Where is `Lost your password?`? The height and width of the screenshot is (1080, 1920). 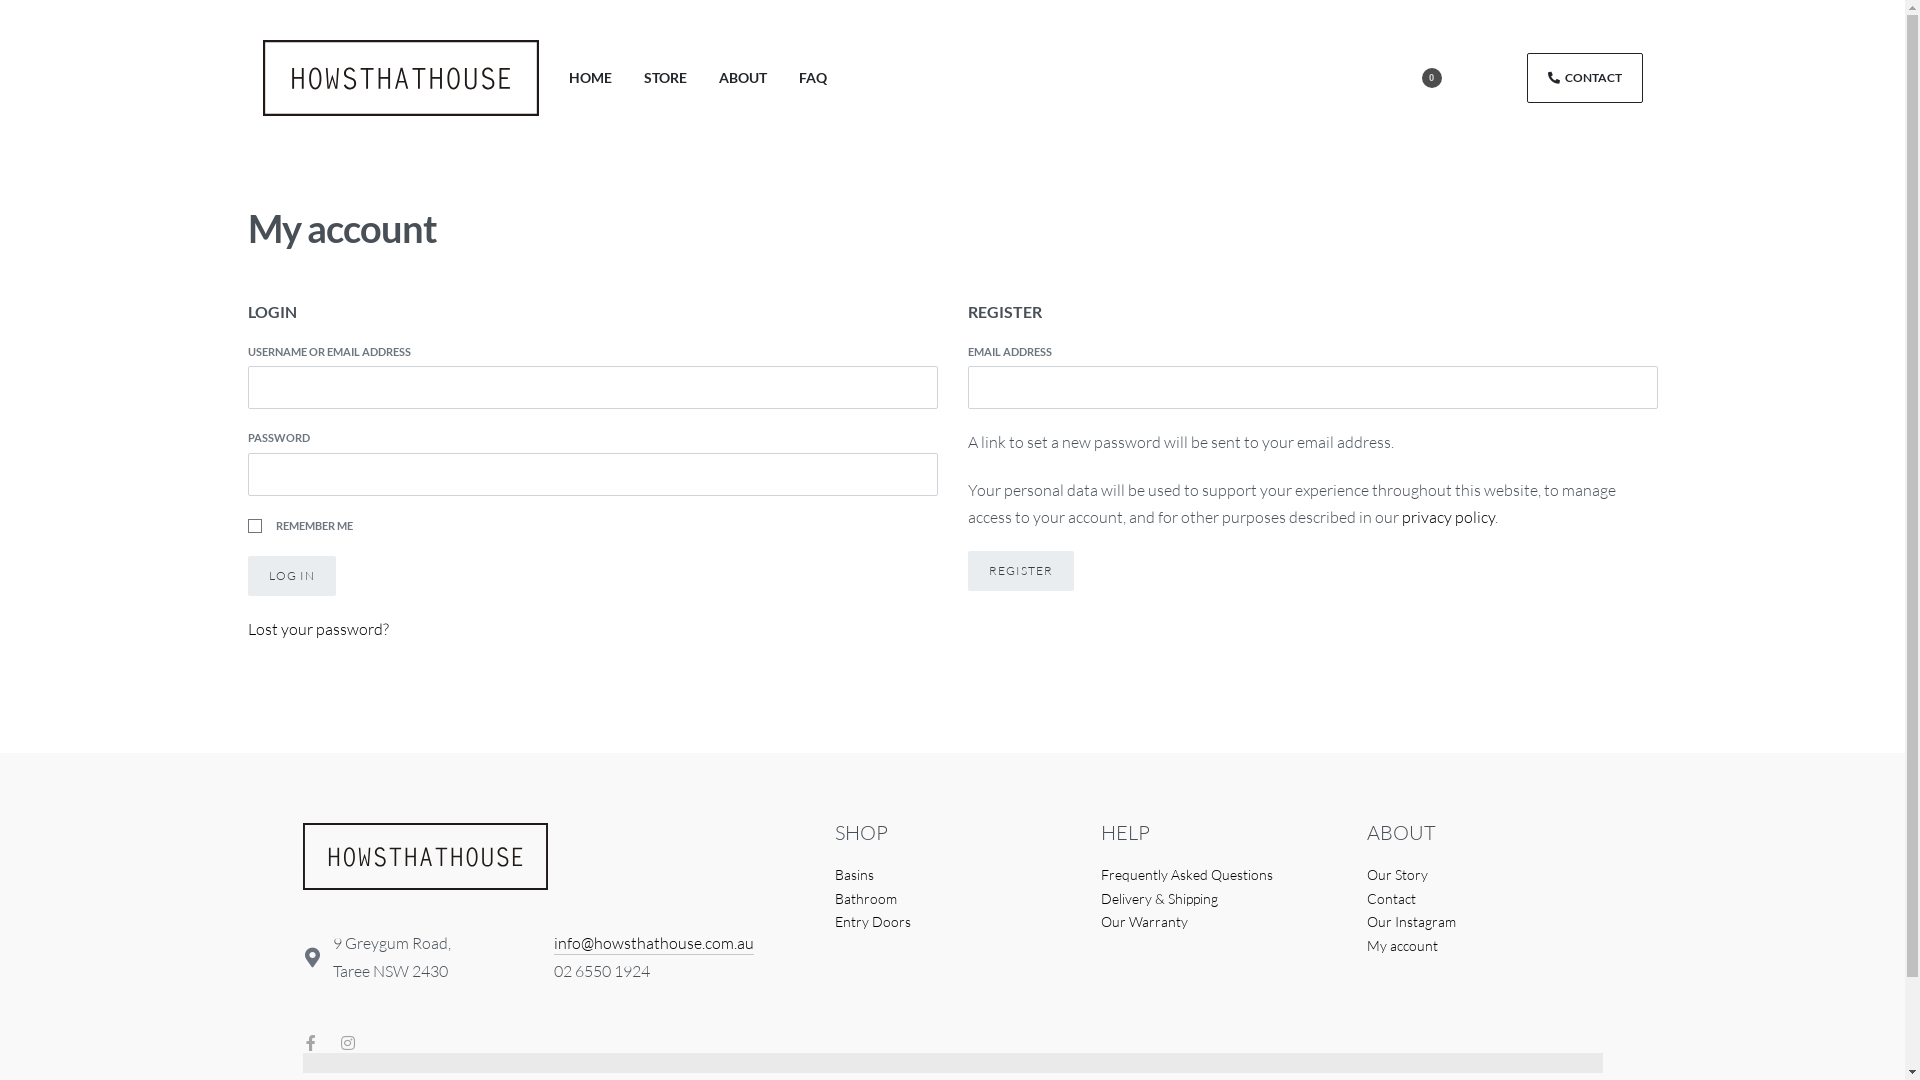
Lost your password? is located at coordinates (318, 629).